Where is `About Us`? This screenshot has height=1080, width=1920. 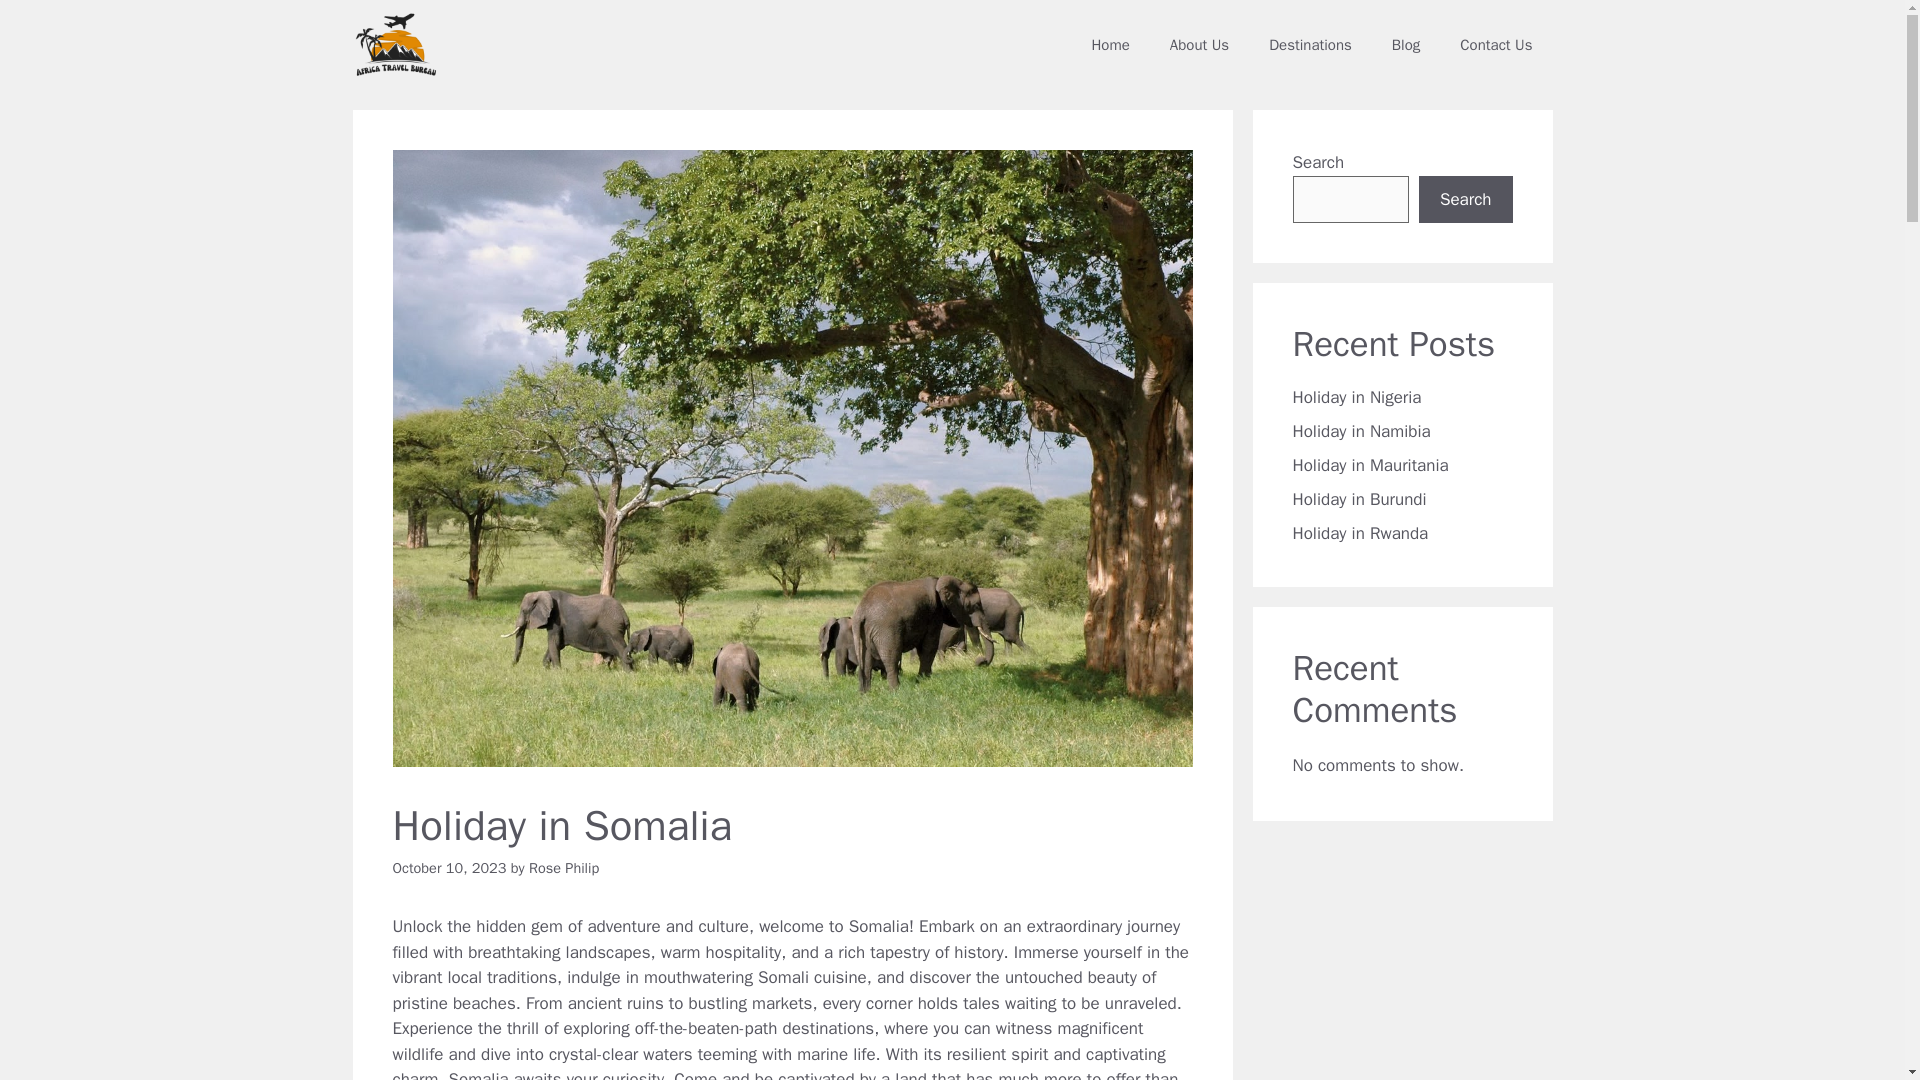 About Us is located at coordinates (1200, 44).